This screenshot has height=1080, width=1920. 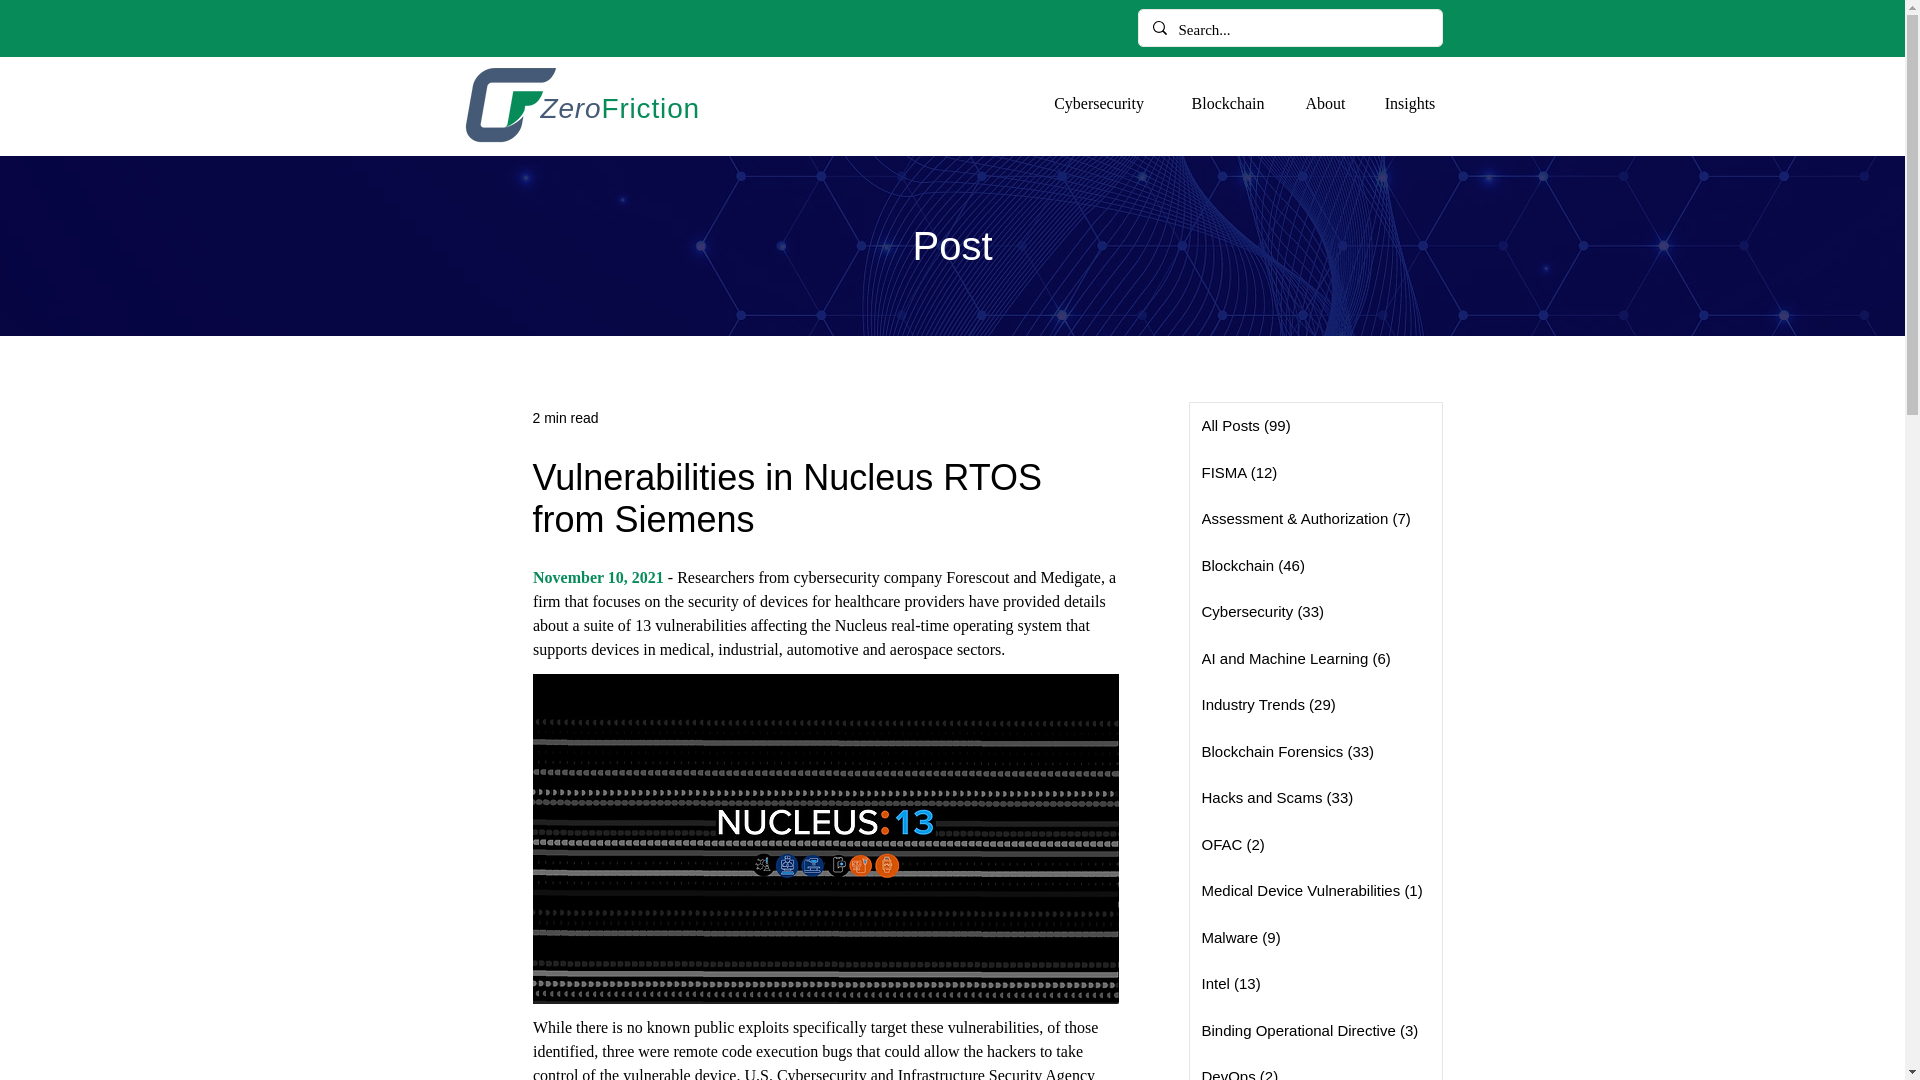 What do you see at coordinates (618, 108) in the screenshot?
I see `ZeroFriction` at bounding box center [618, 108].